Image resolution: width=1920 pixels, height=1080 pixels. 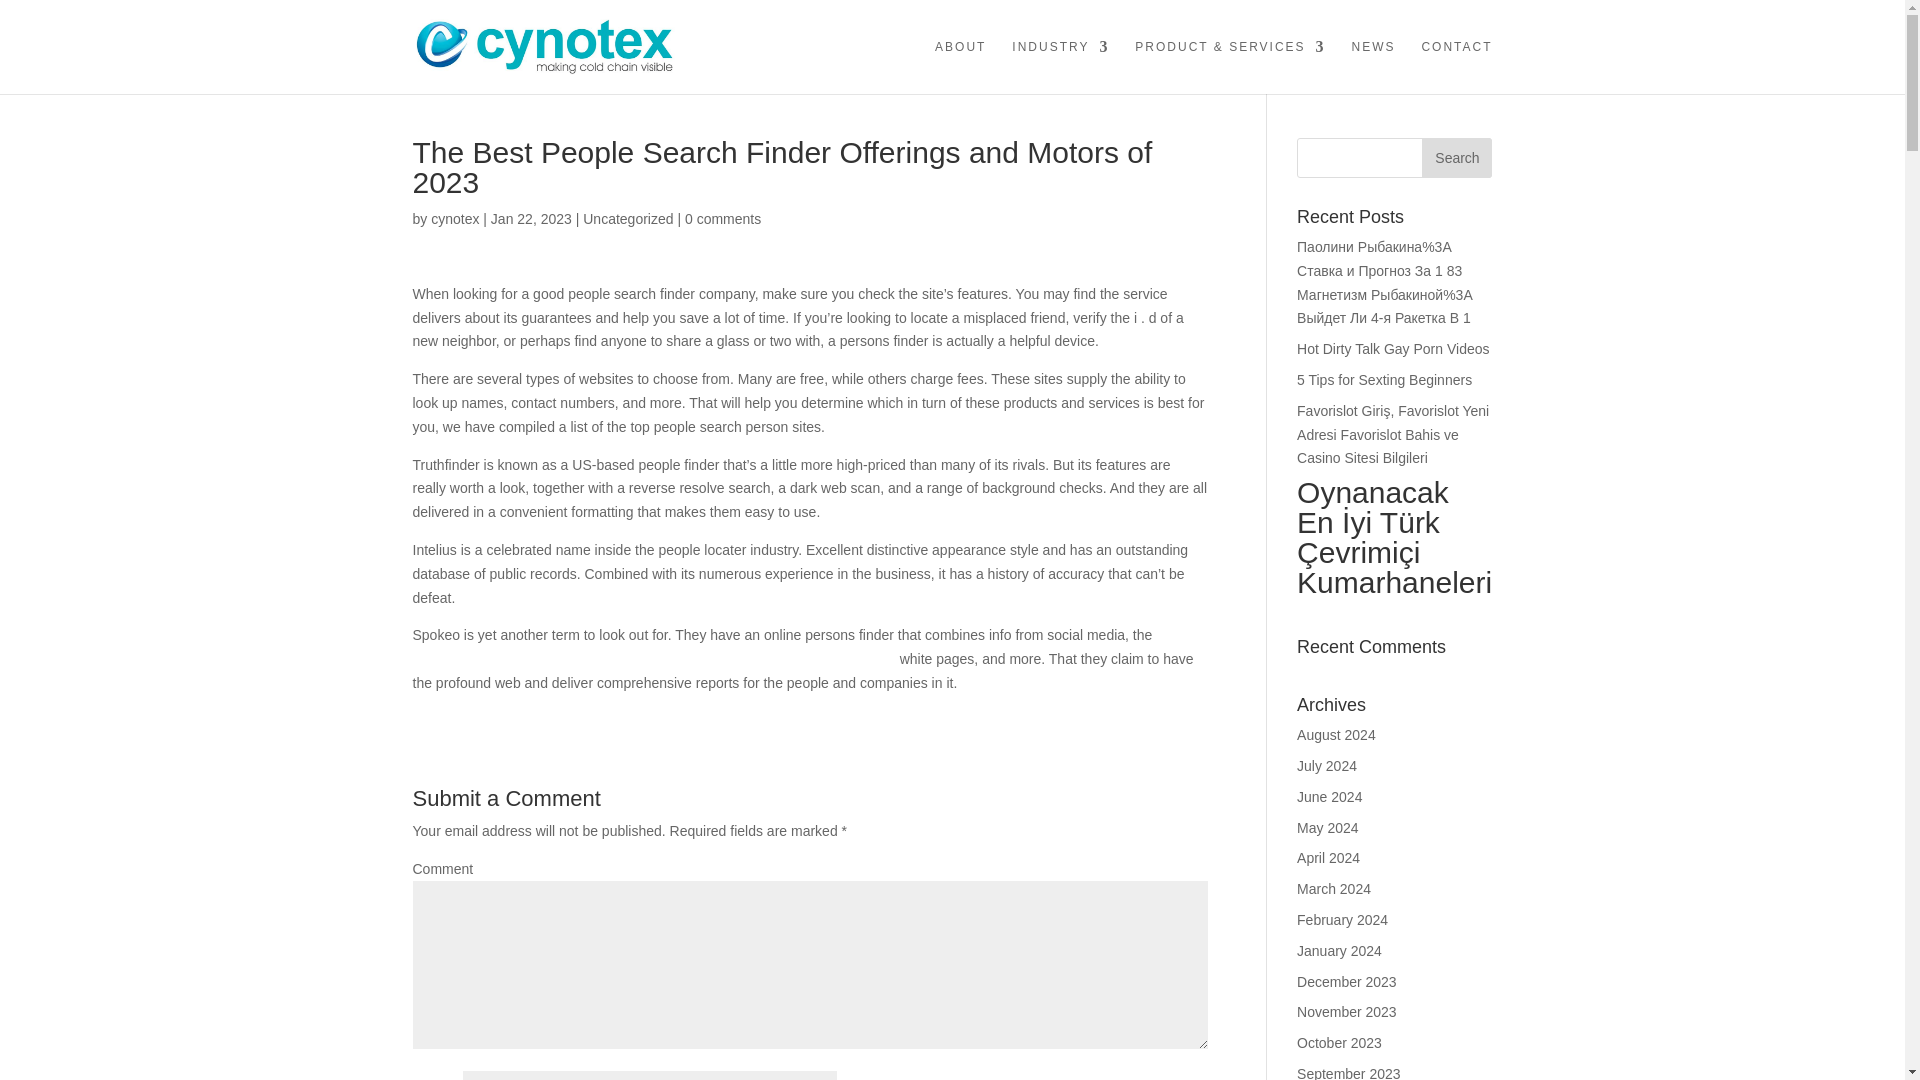 I want to click on 0 comments, so click(x=722, y=218).